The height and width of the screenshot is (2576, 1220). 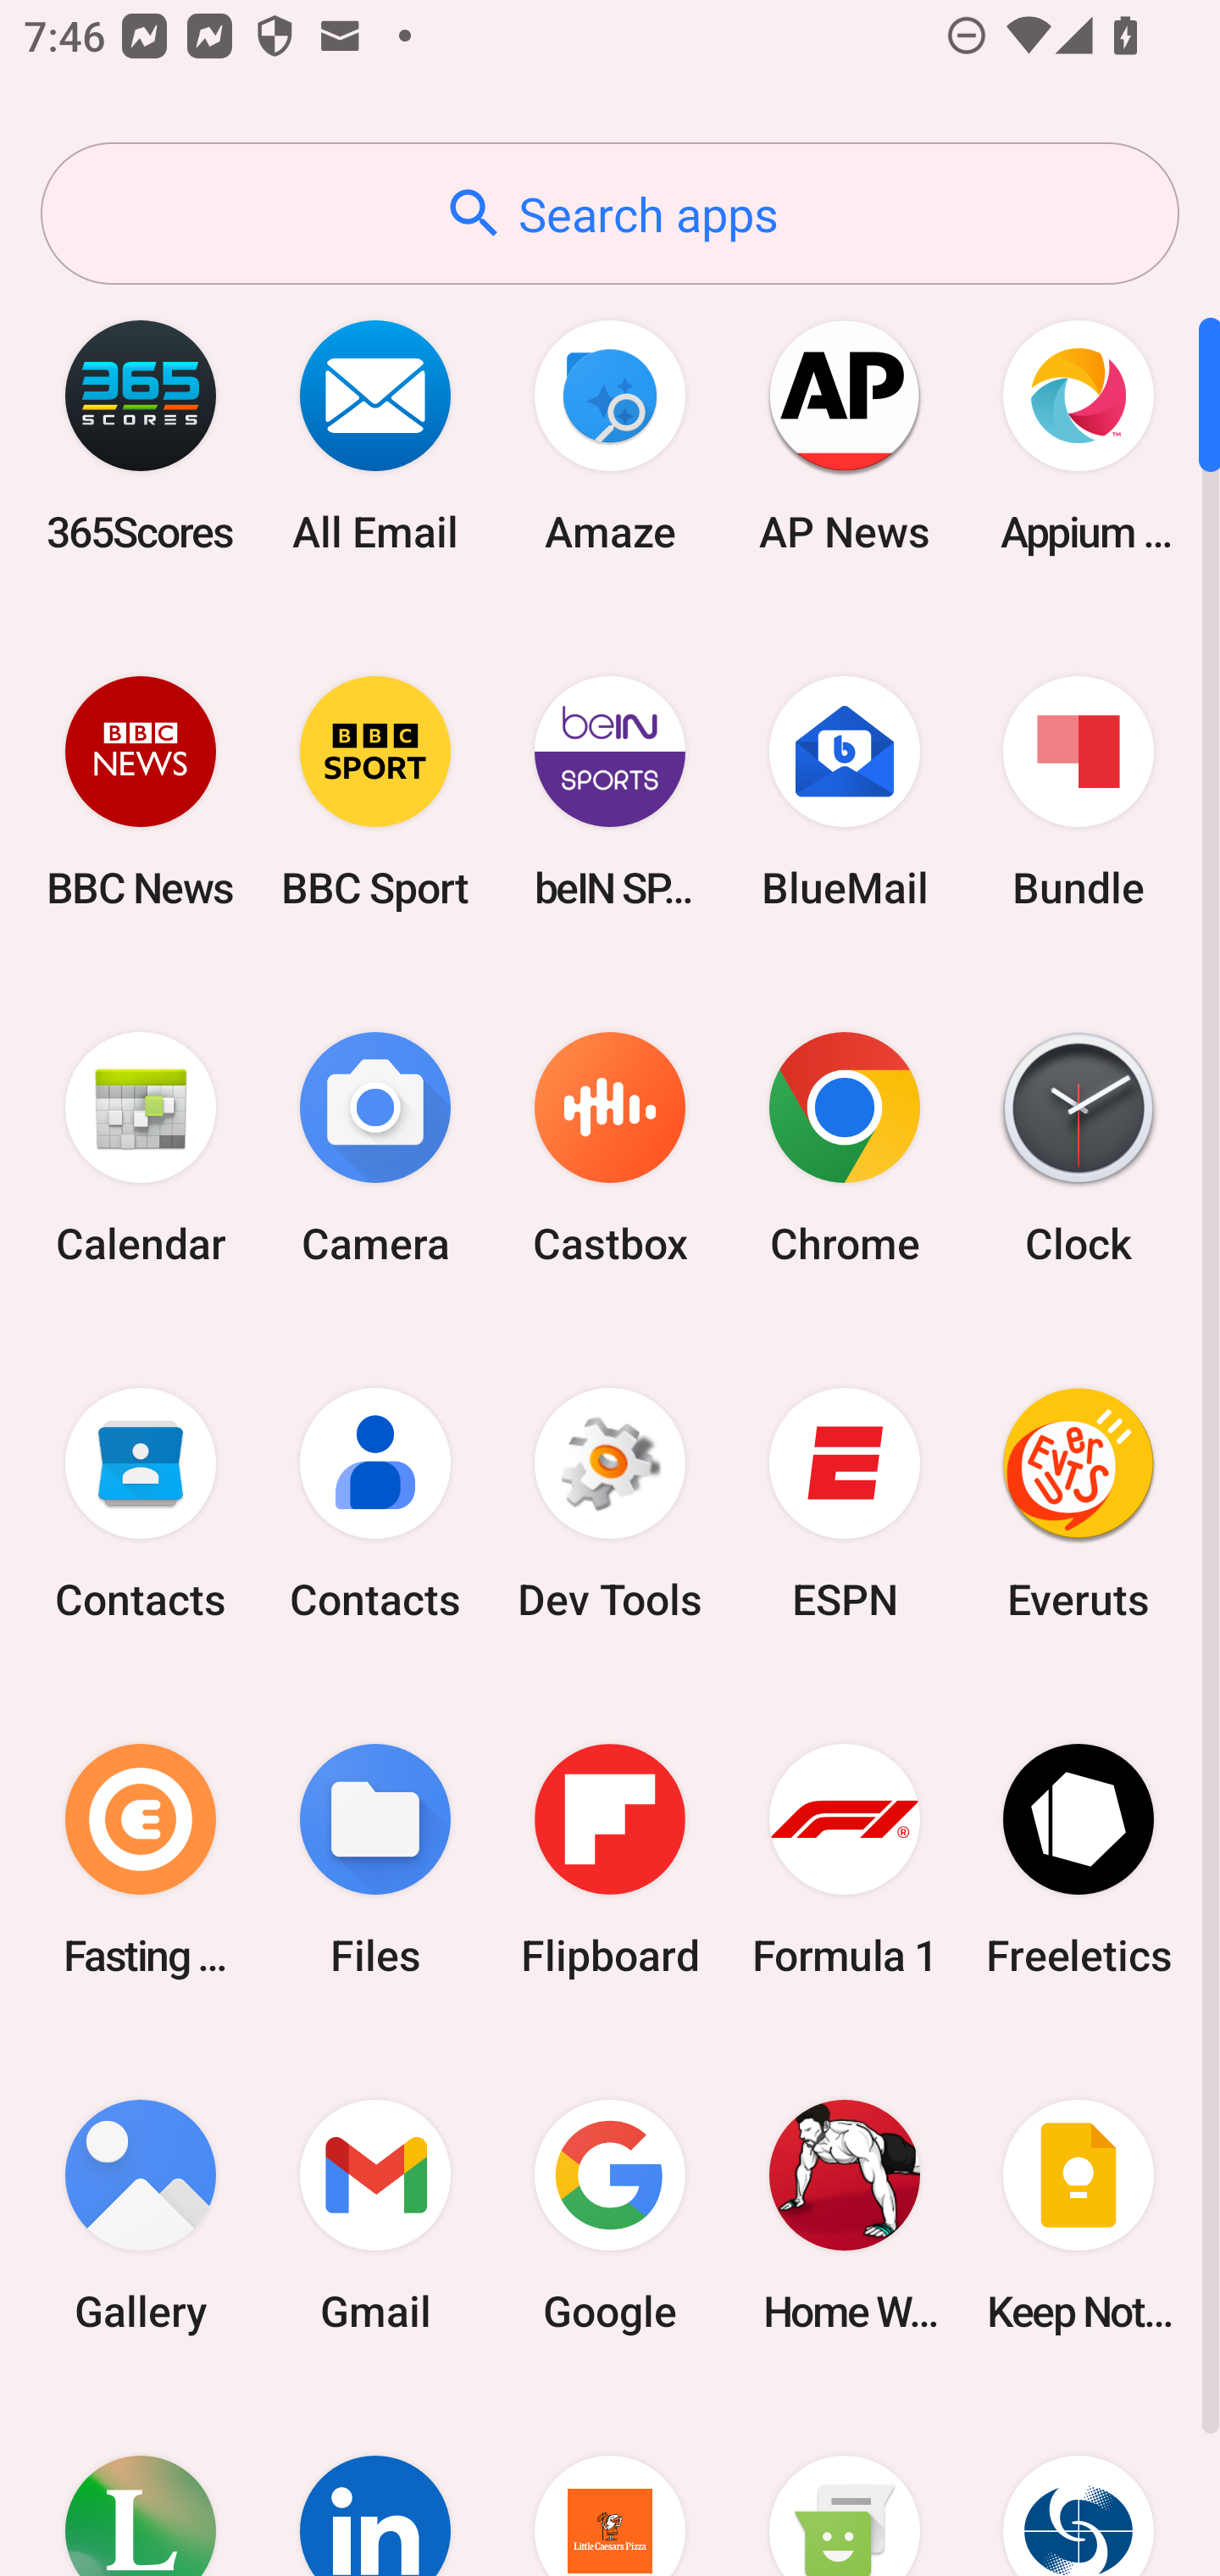 I want to click on Calendar, so click(x=141, y=1149).